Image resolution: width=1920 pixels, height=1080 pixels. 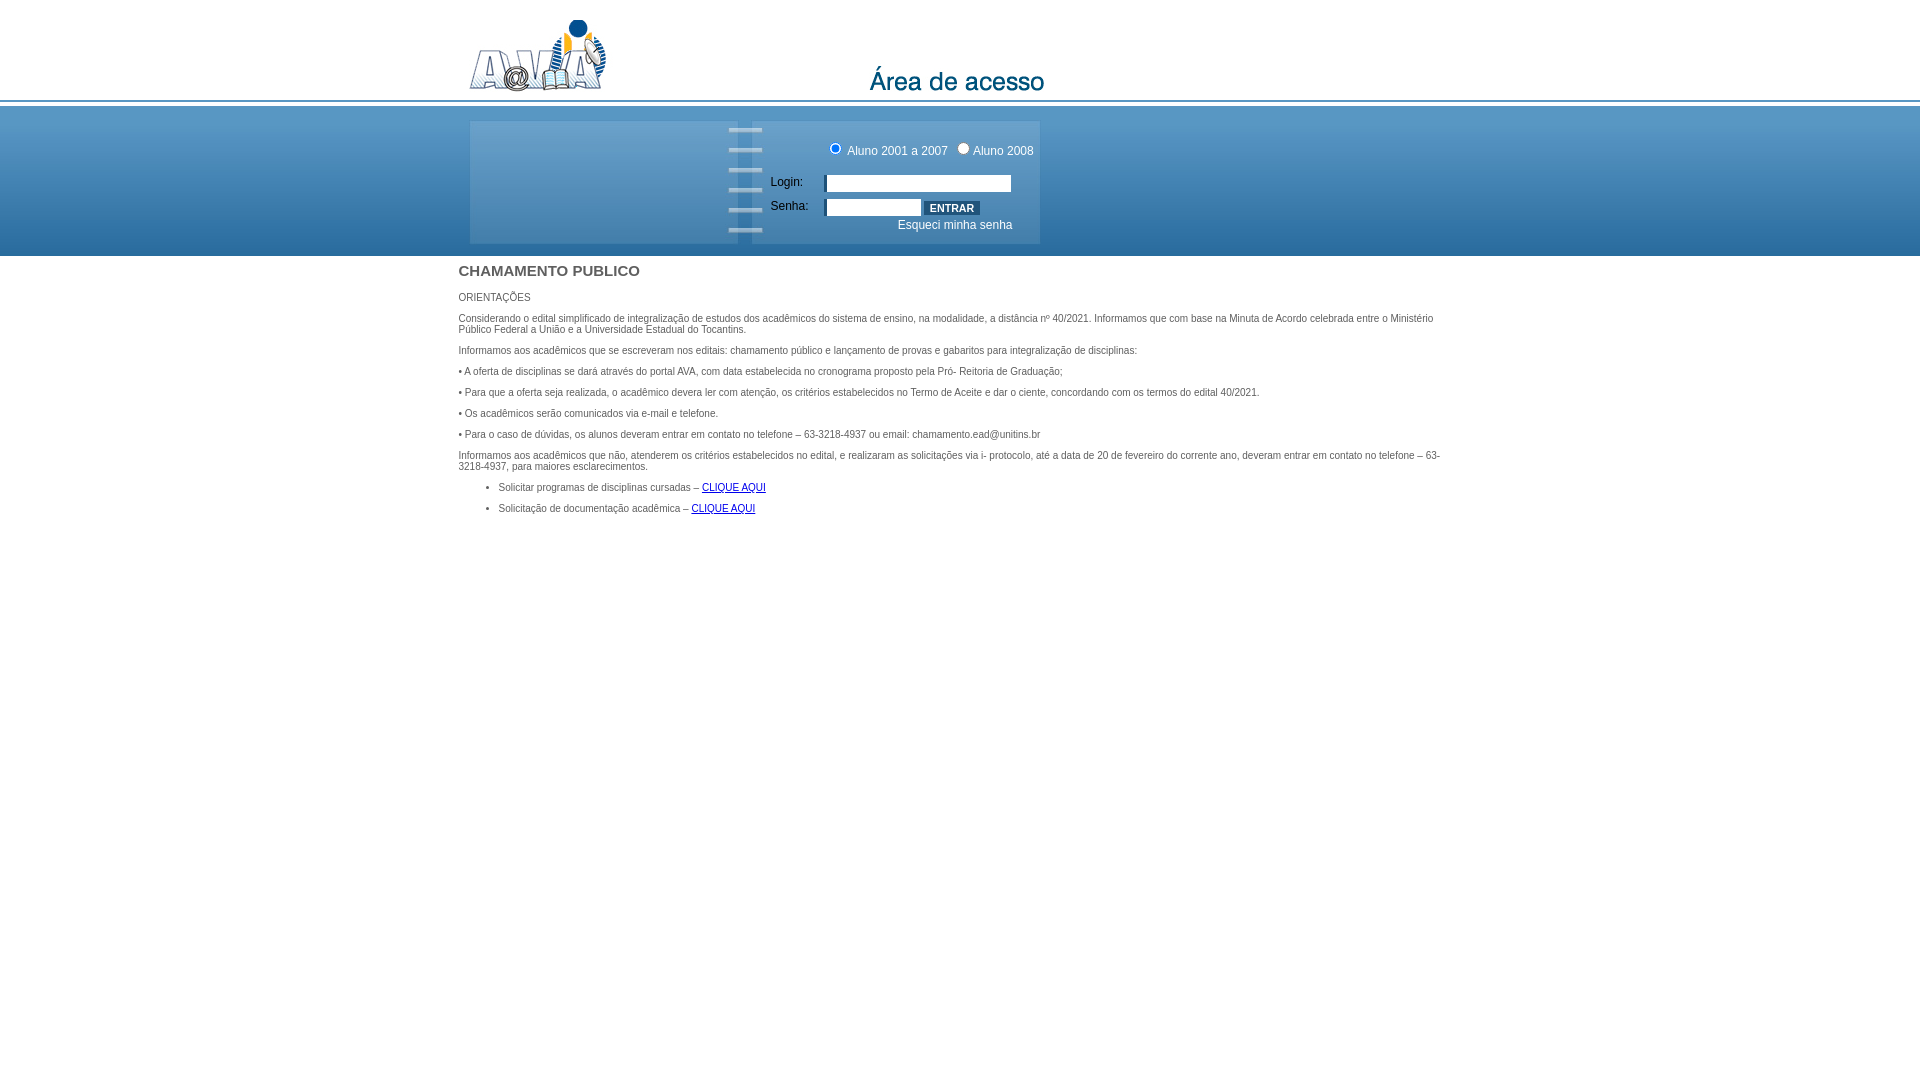 What do you see at coordinates (734, 488) in the screenshot?
I see `CLIQUE AQUI` at bounding box center [734, 488].